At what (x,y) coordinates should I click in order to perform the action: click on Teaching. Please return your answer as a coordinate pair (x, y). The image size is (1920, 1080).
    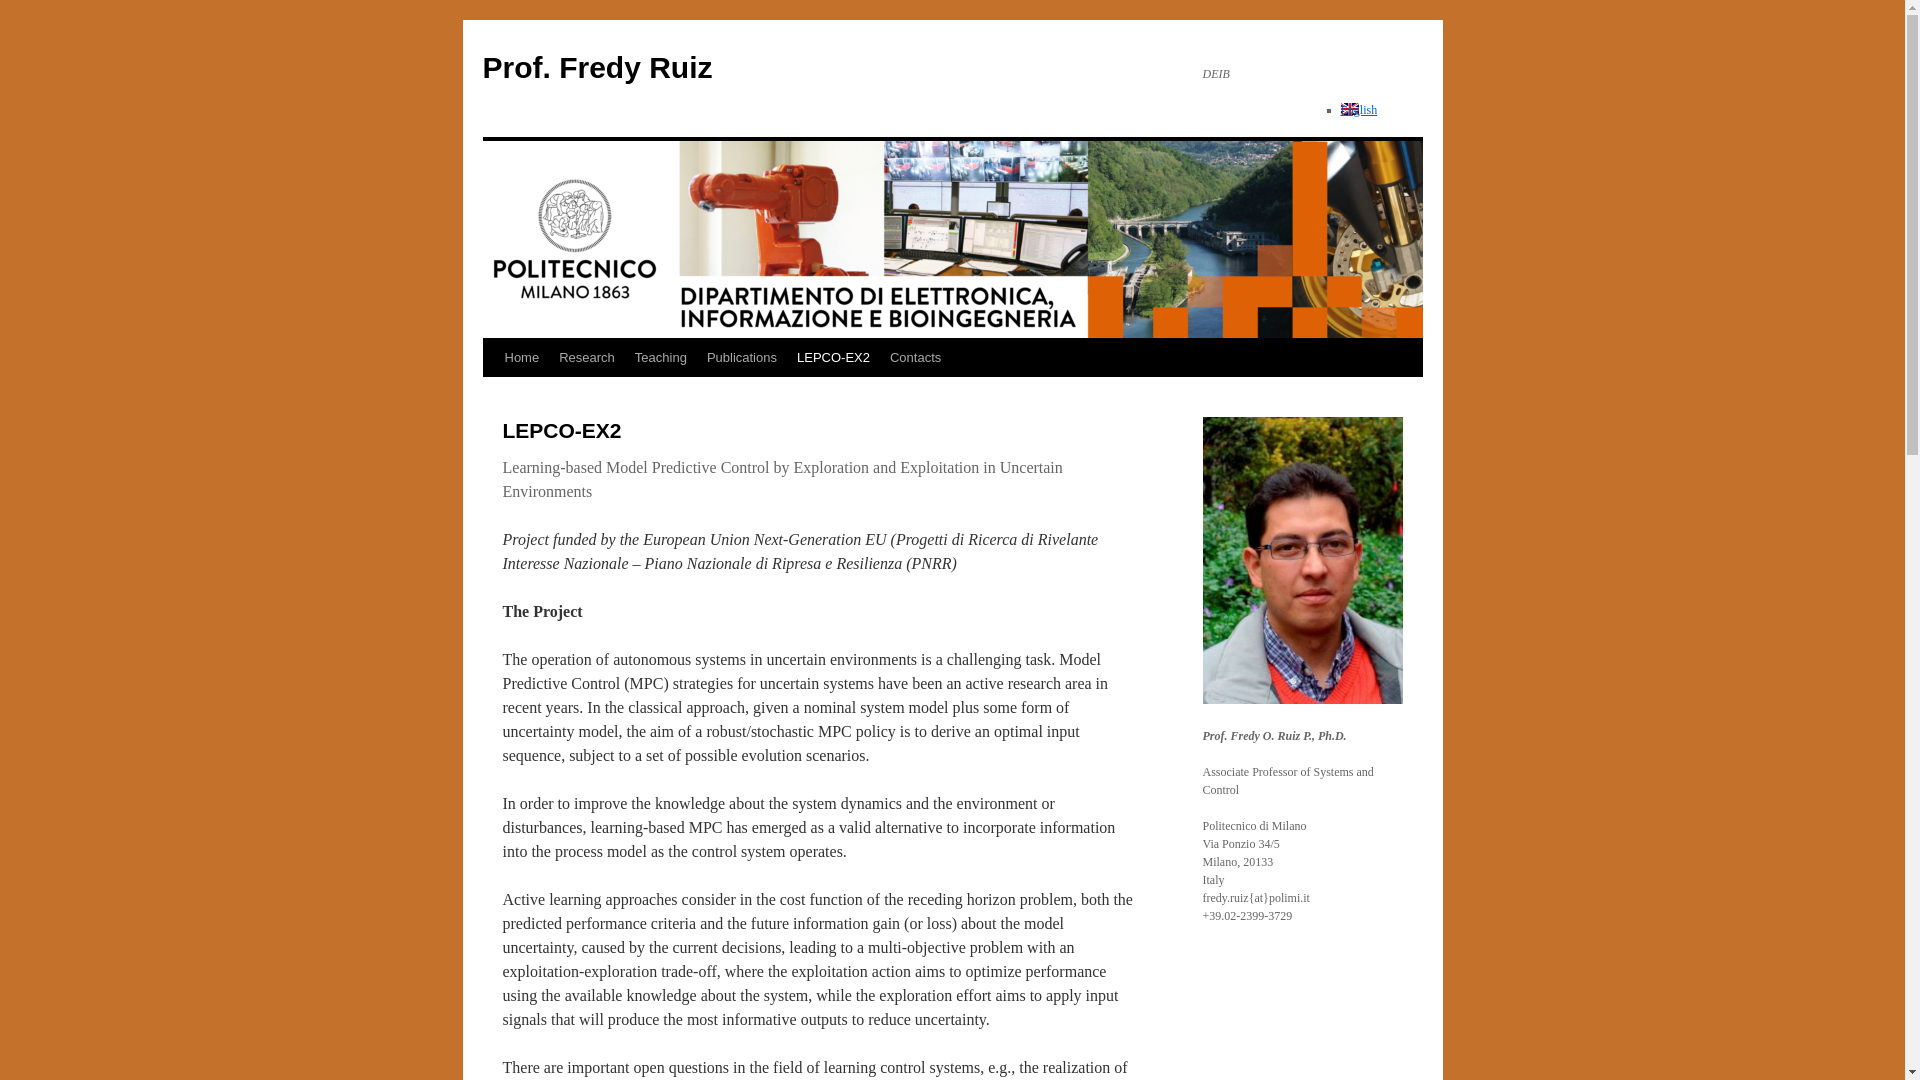
    Looking at the image, I should click on (660, 358).